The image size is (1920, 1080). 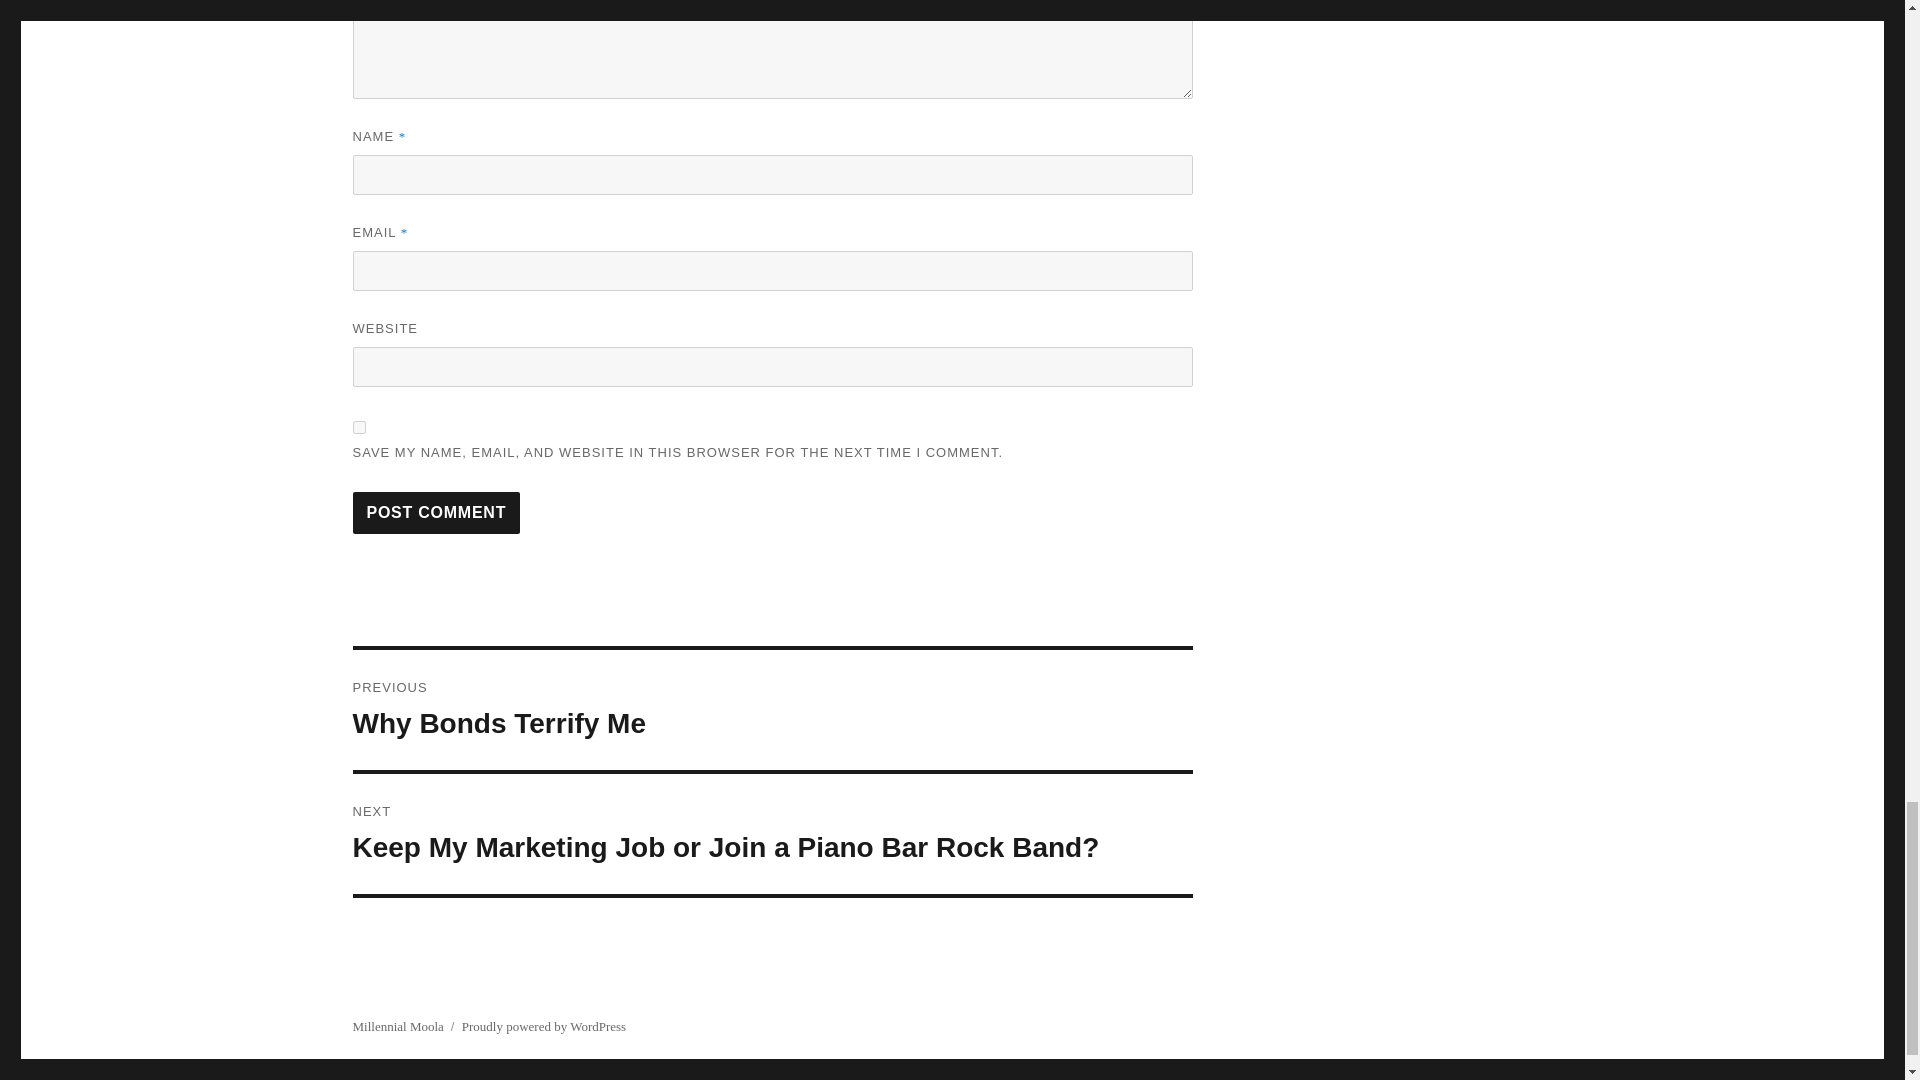 I want to click on Post Comment, so click(x=436, y=512).